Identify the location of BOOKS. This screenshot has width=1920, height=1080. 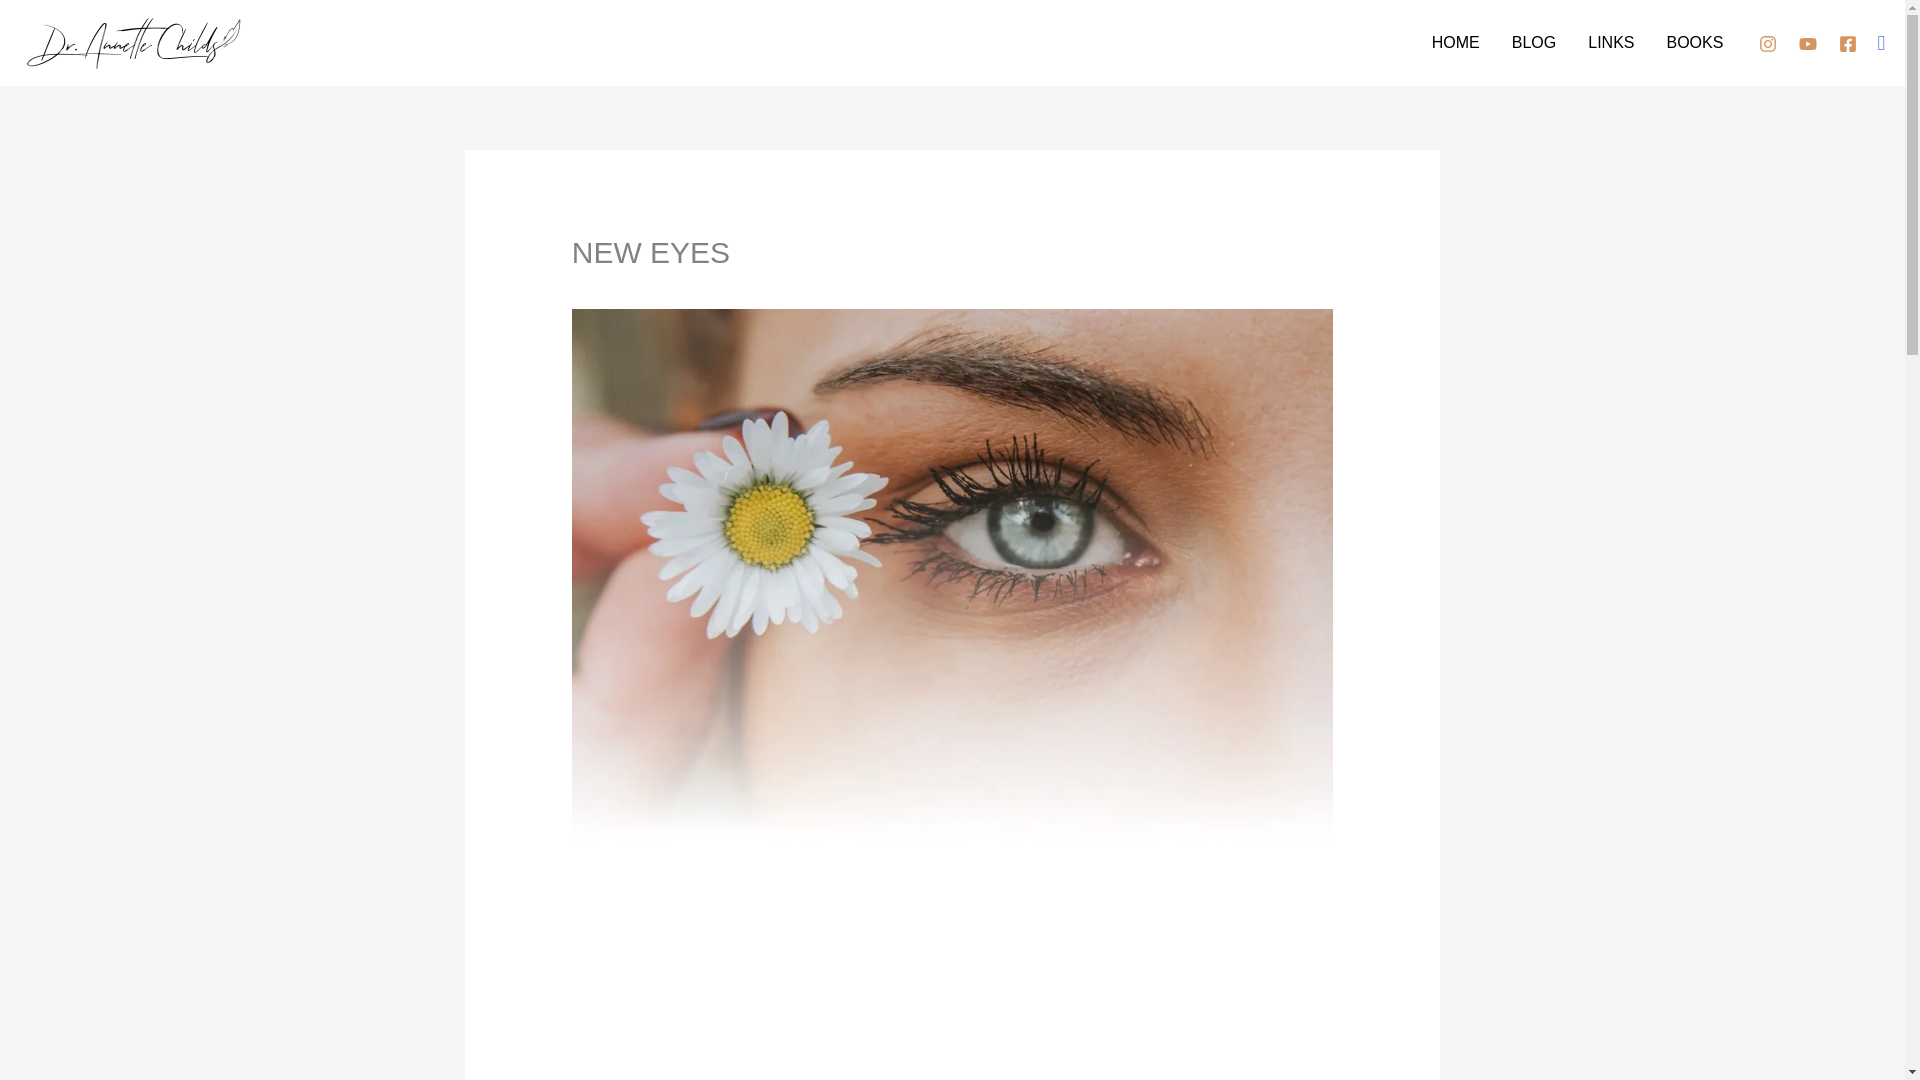
(1694, 42).